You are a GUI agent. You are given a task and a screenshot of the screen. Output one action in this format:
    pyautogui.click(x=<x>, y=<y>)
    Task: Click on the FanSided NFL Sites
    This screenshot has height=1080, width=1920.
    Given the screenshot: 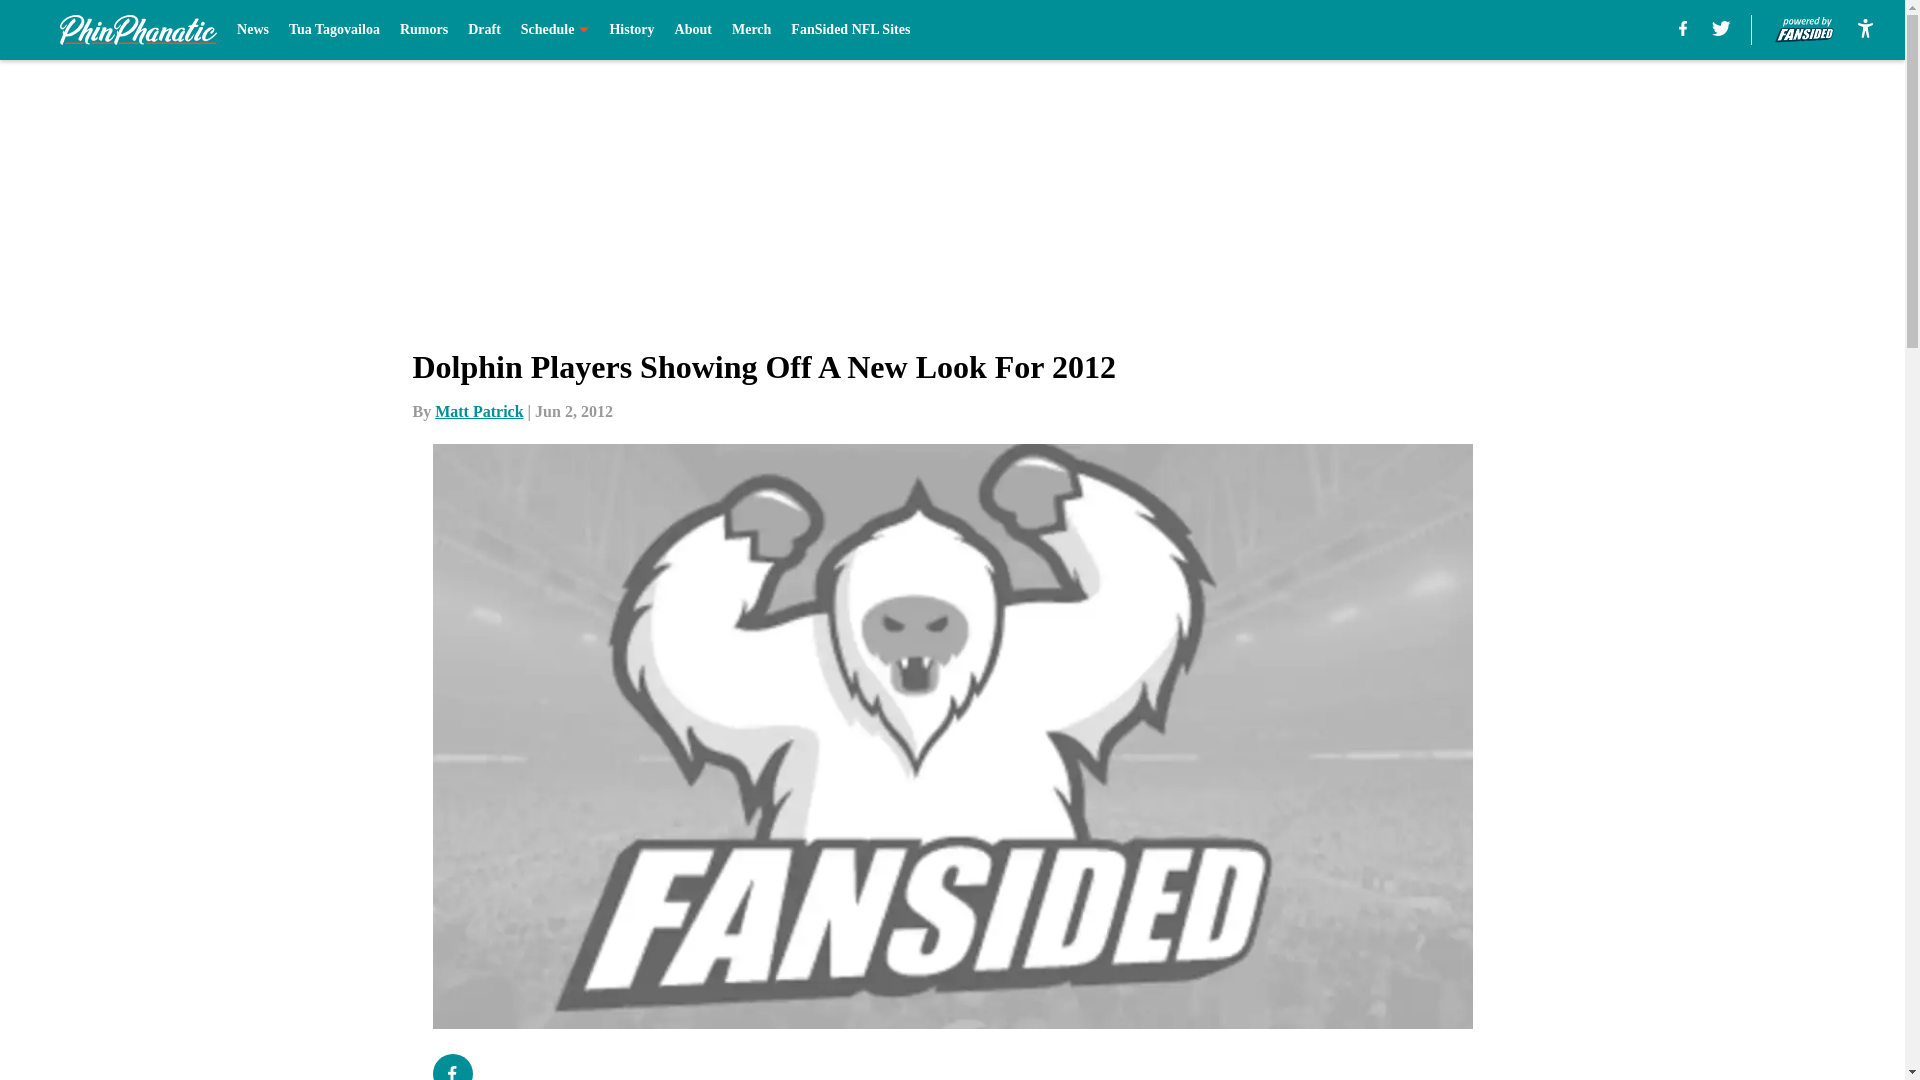 What is the action you would take?
    pyautogui.click(x=850, y=30)
    